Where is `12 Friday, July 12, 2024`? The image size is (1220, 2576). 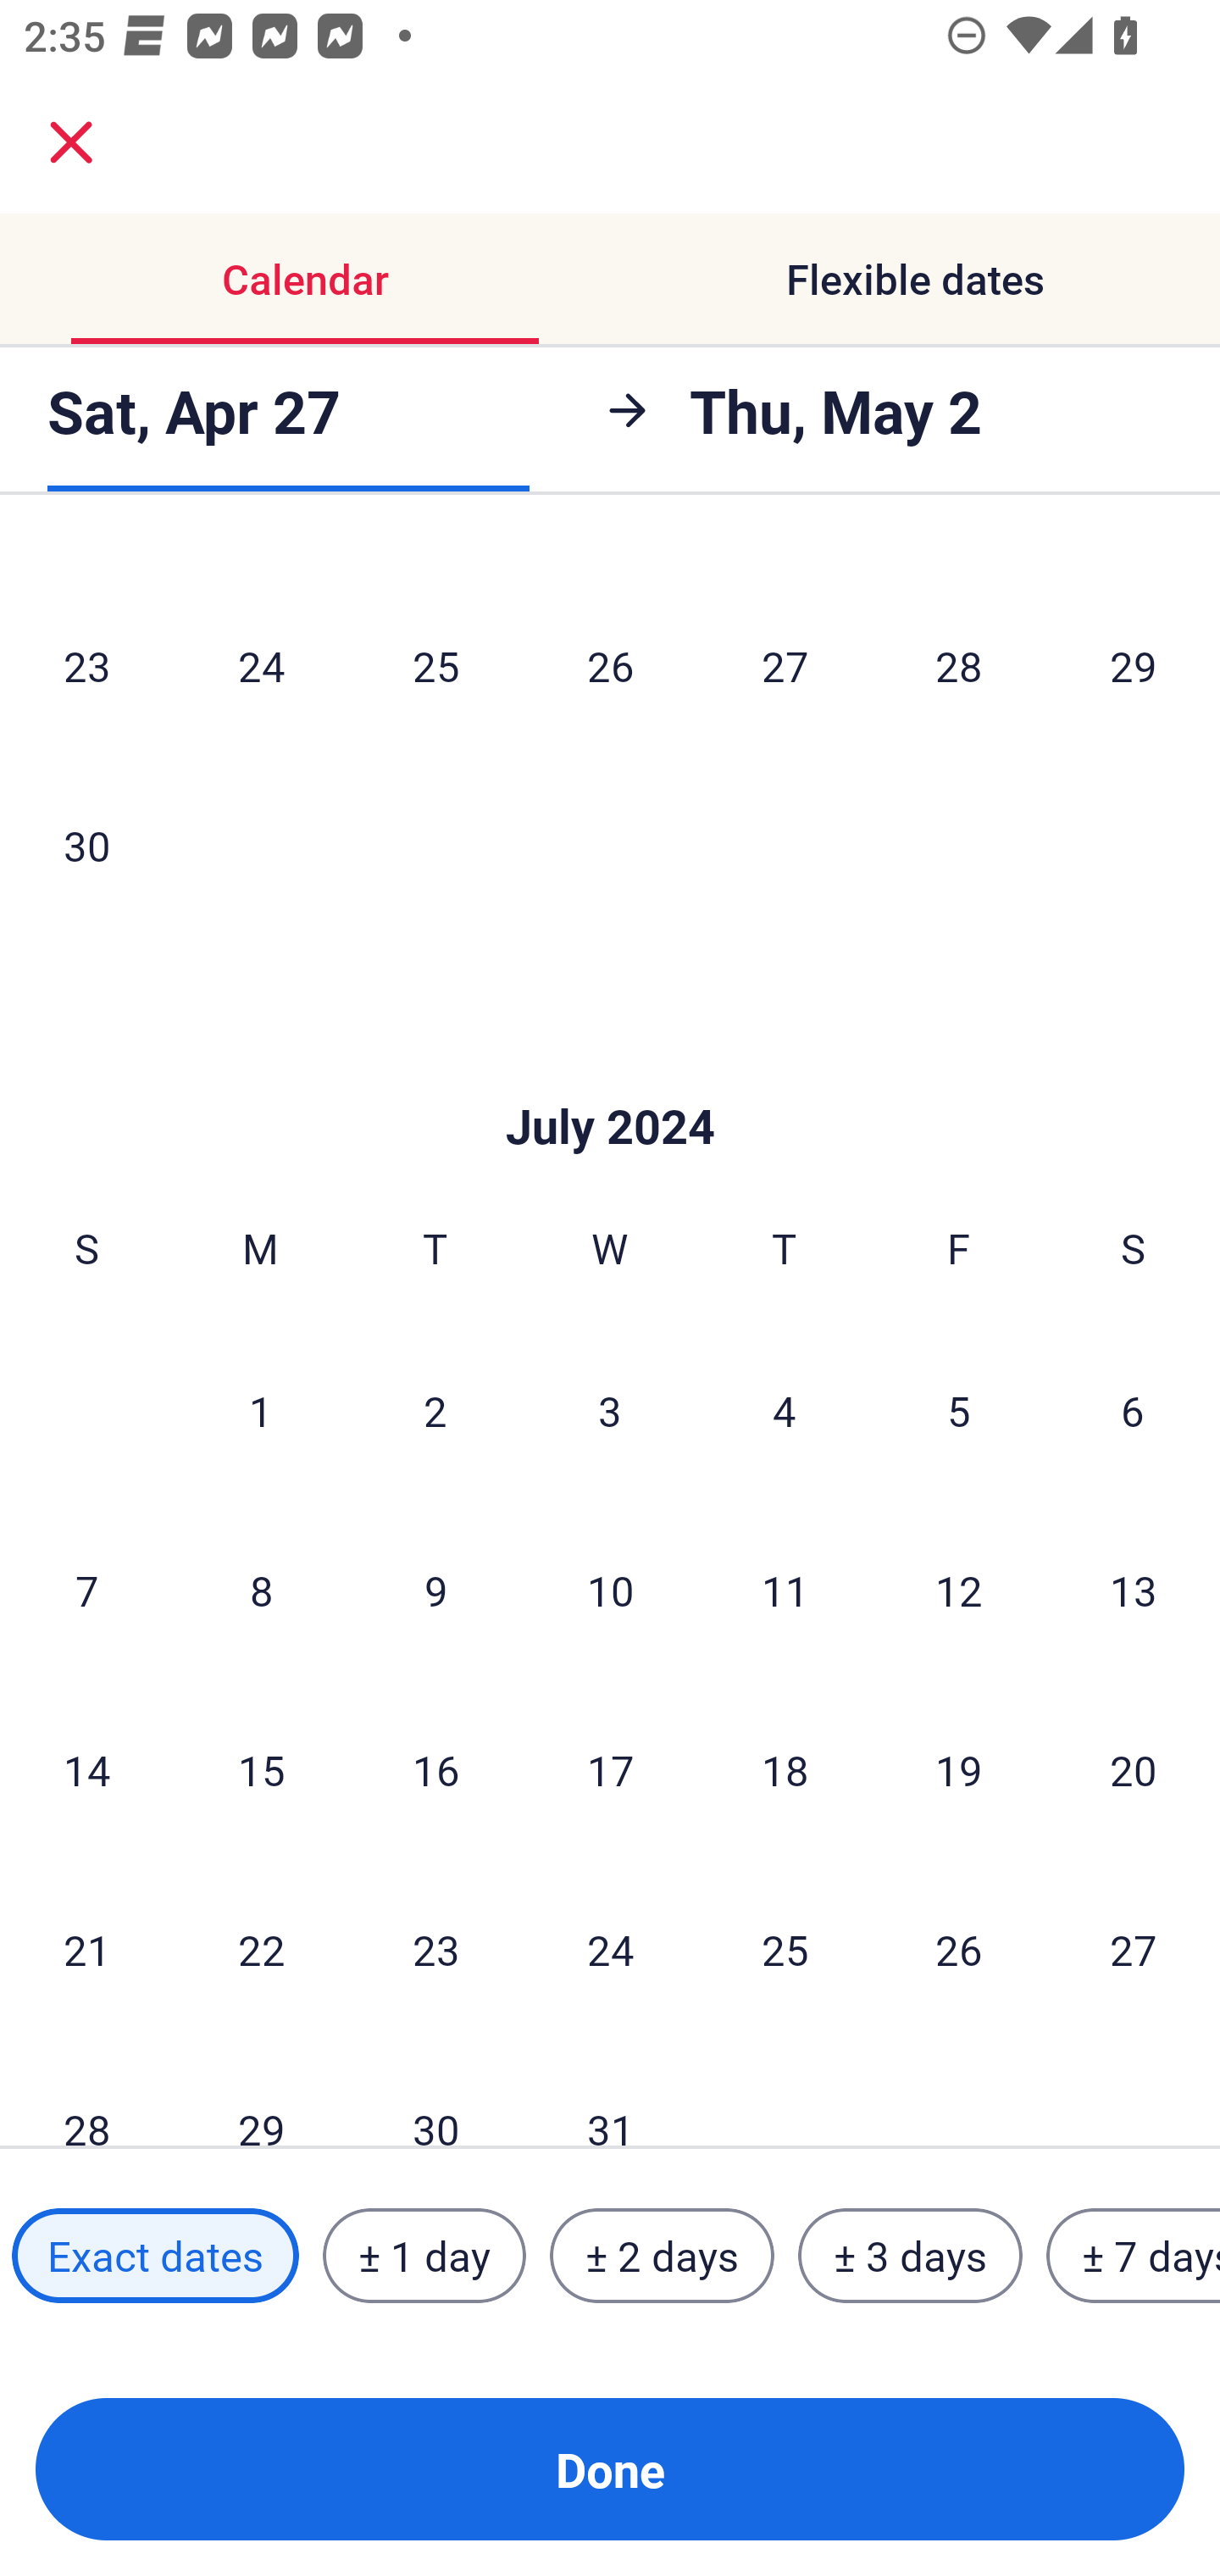 12 Friday, July 12, 2024 is located at coordinates (959, 1591).